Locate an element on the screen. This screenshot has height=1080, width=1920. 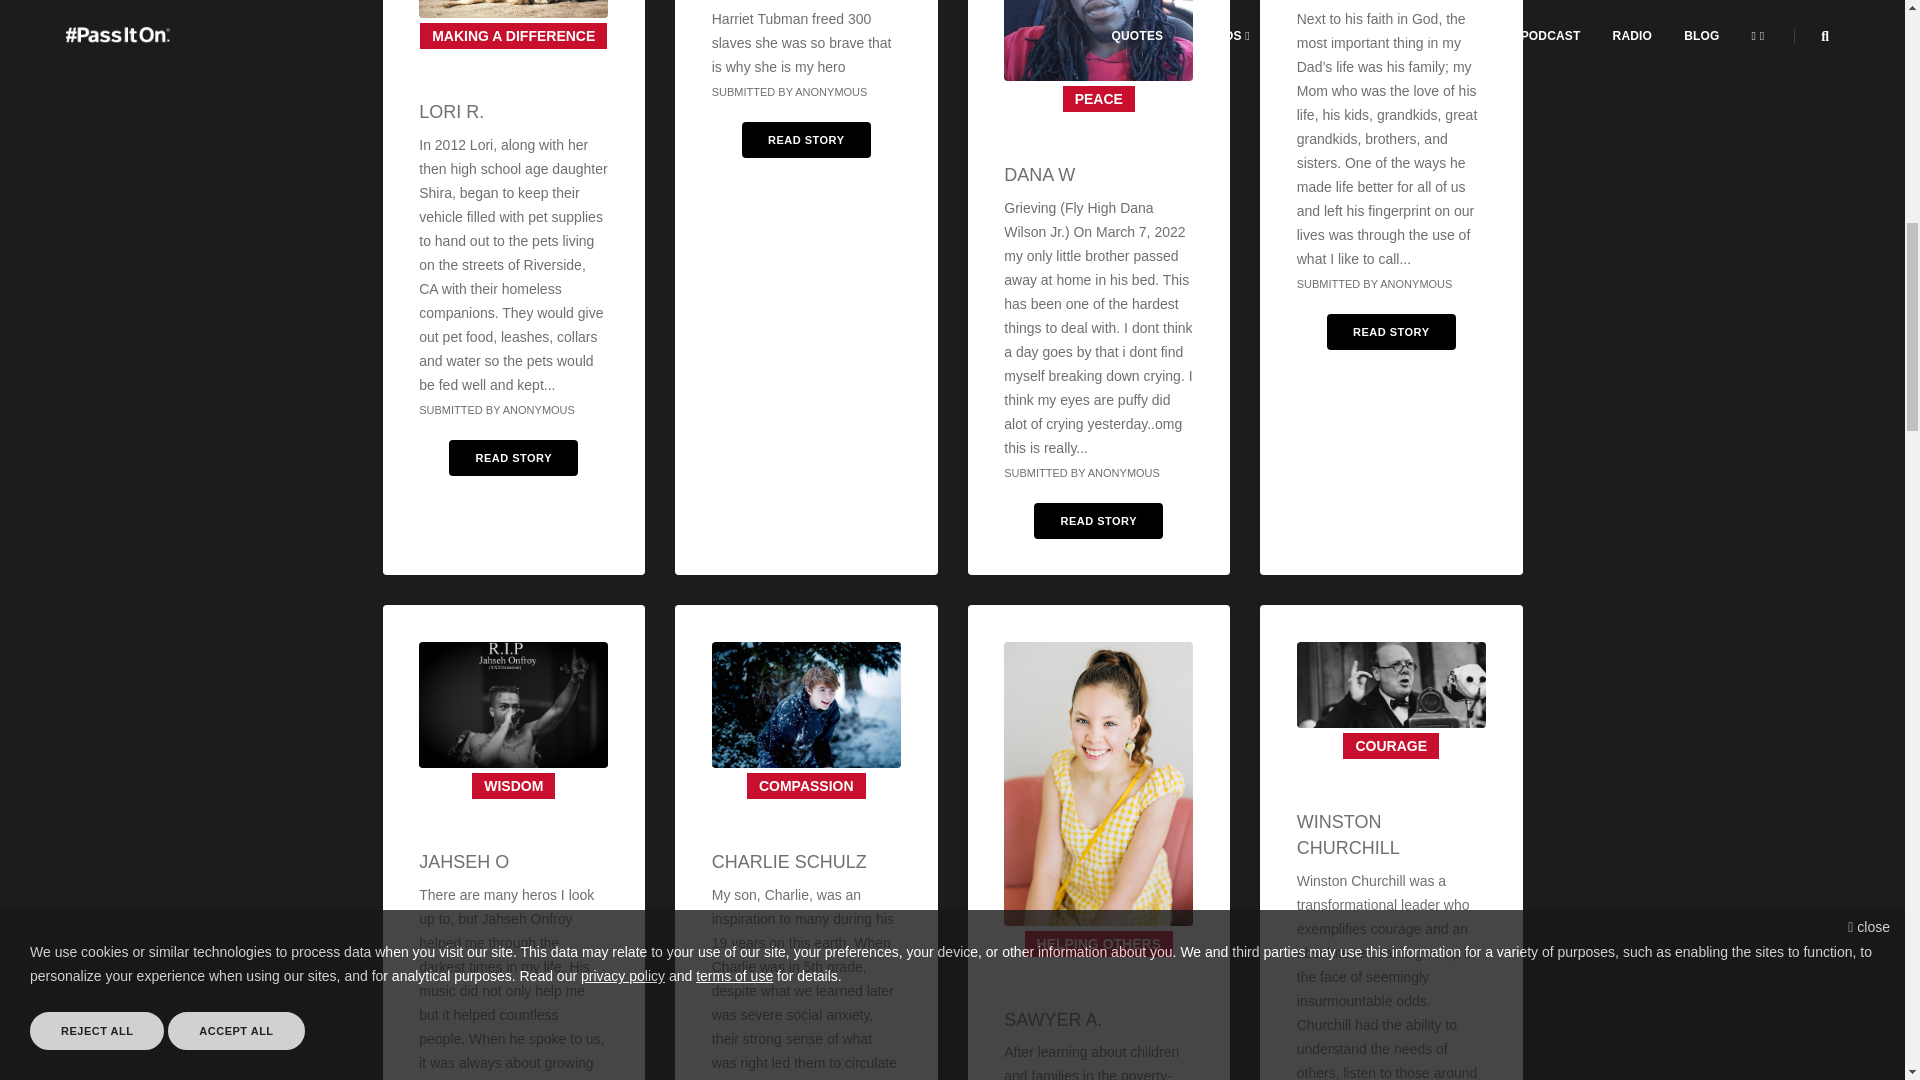
READ STORY is located at coordinates (1390, 332).